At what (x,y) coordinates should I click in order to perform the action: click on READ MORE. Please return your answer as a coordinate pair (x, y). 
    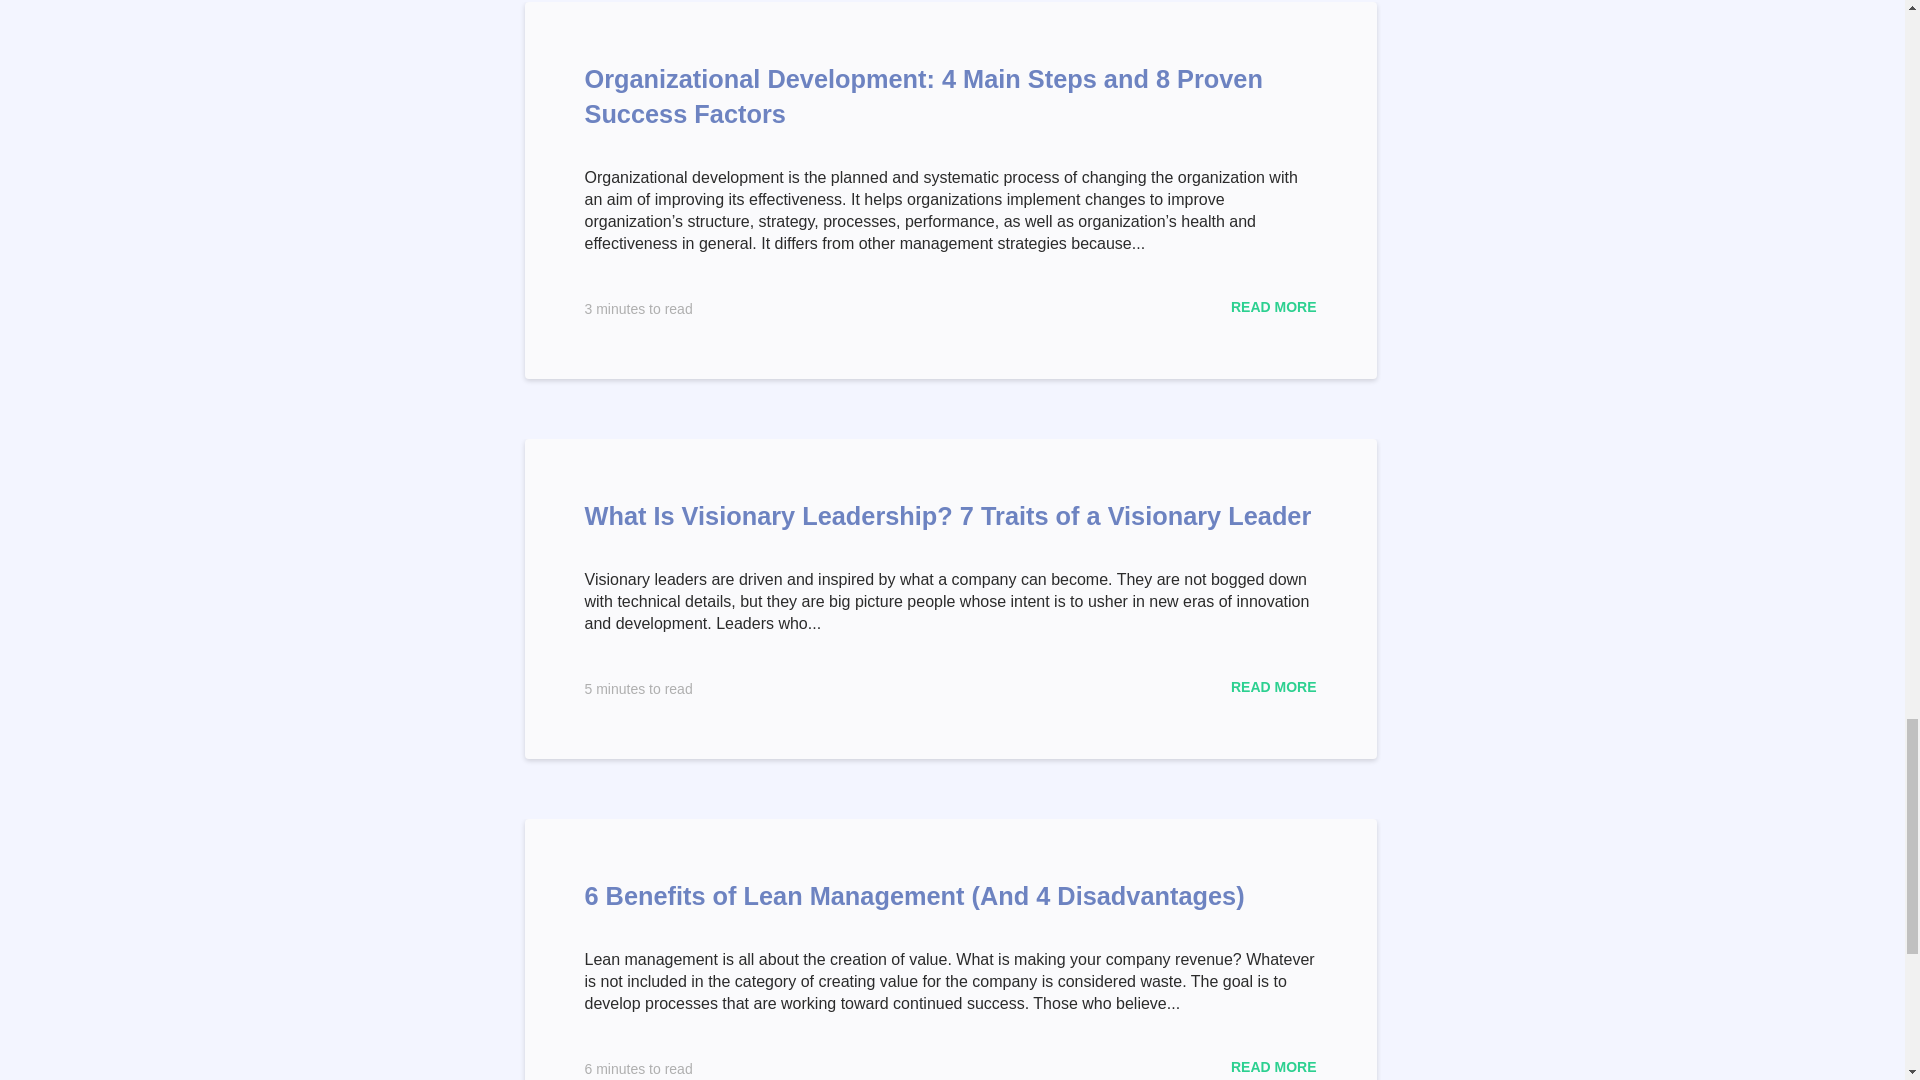
    Looking at the image, I should click on (1274, 1066).